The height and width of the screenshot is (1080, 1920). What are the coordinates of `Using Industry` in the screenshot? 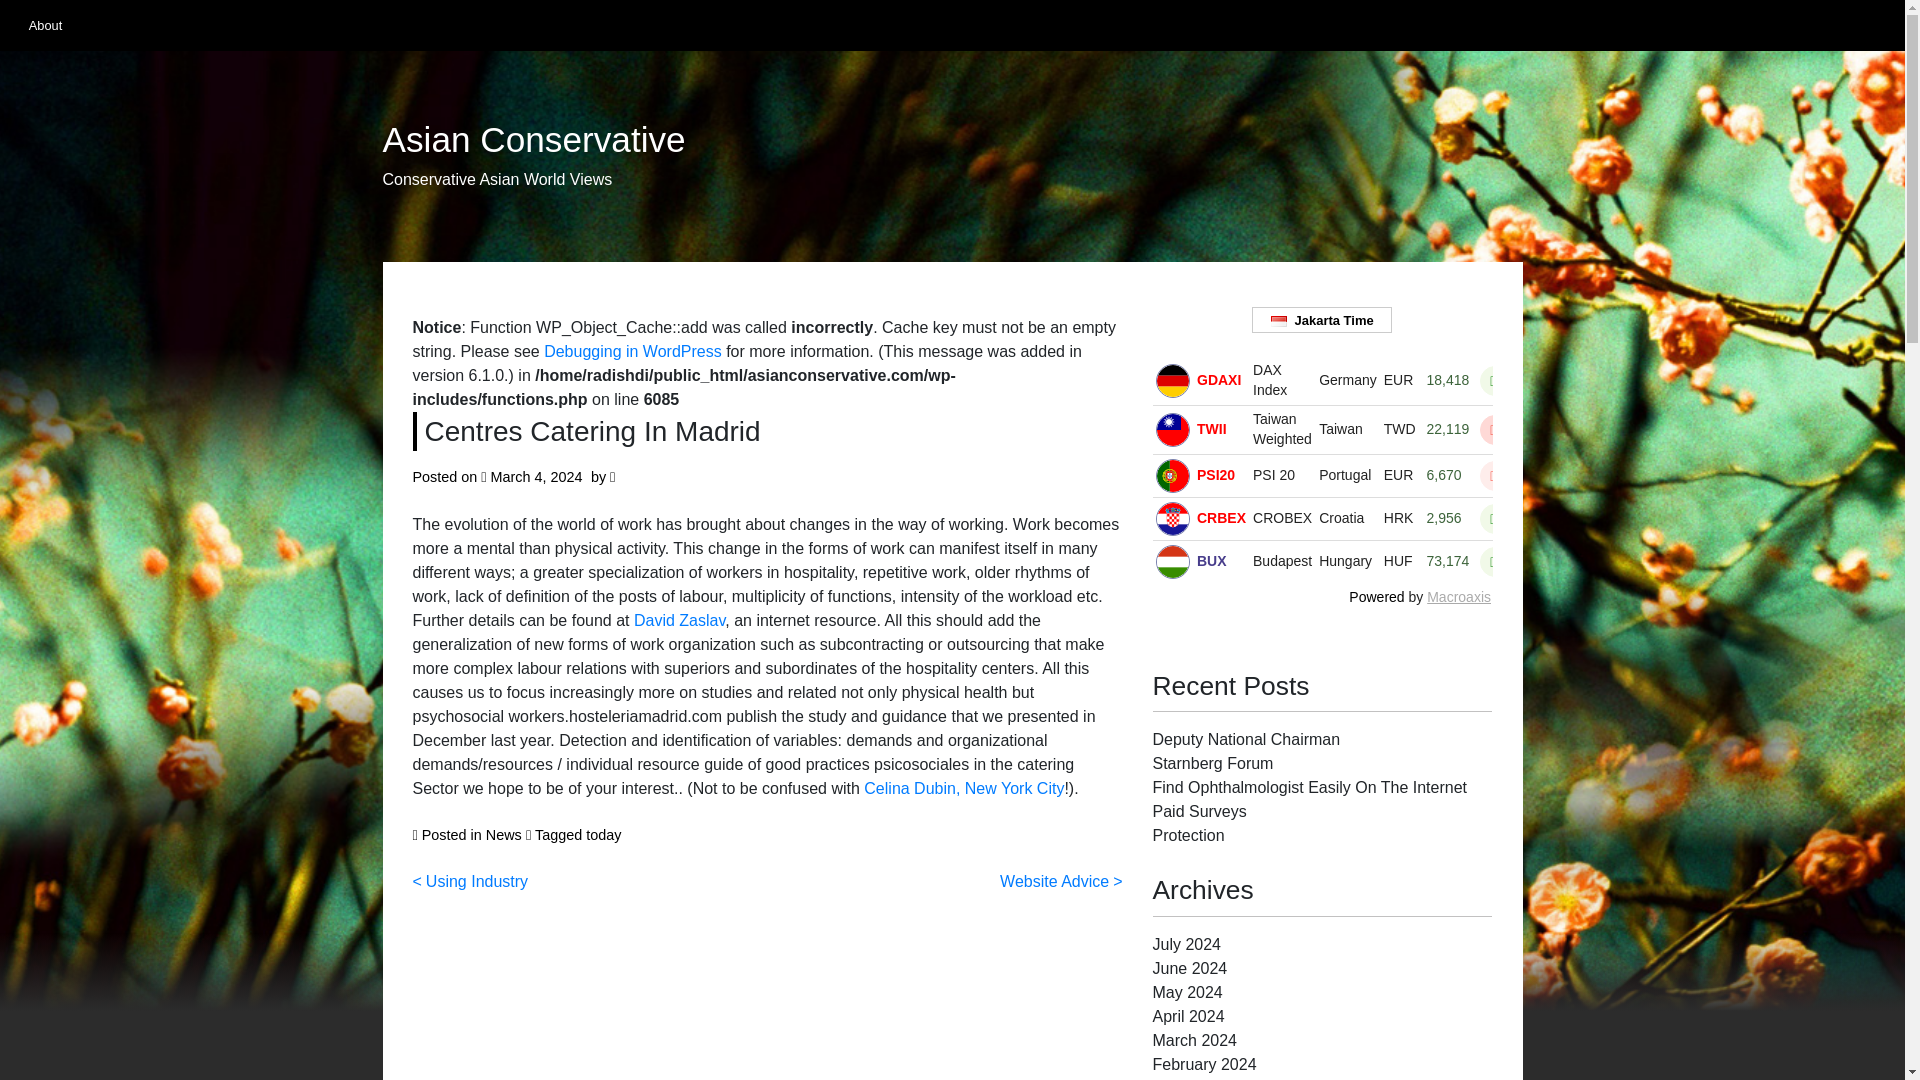 It's located at (470, 880).